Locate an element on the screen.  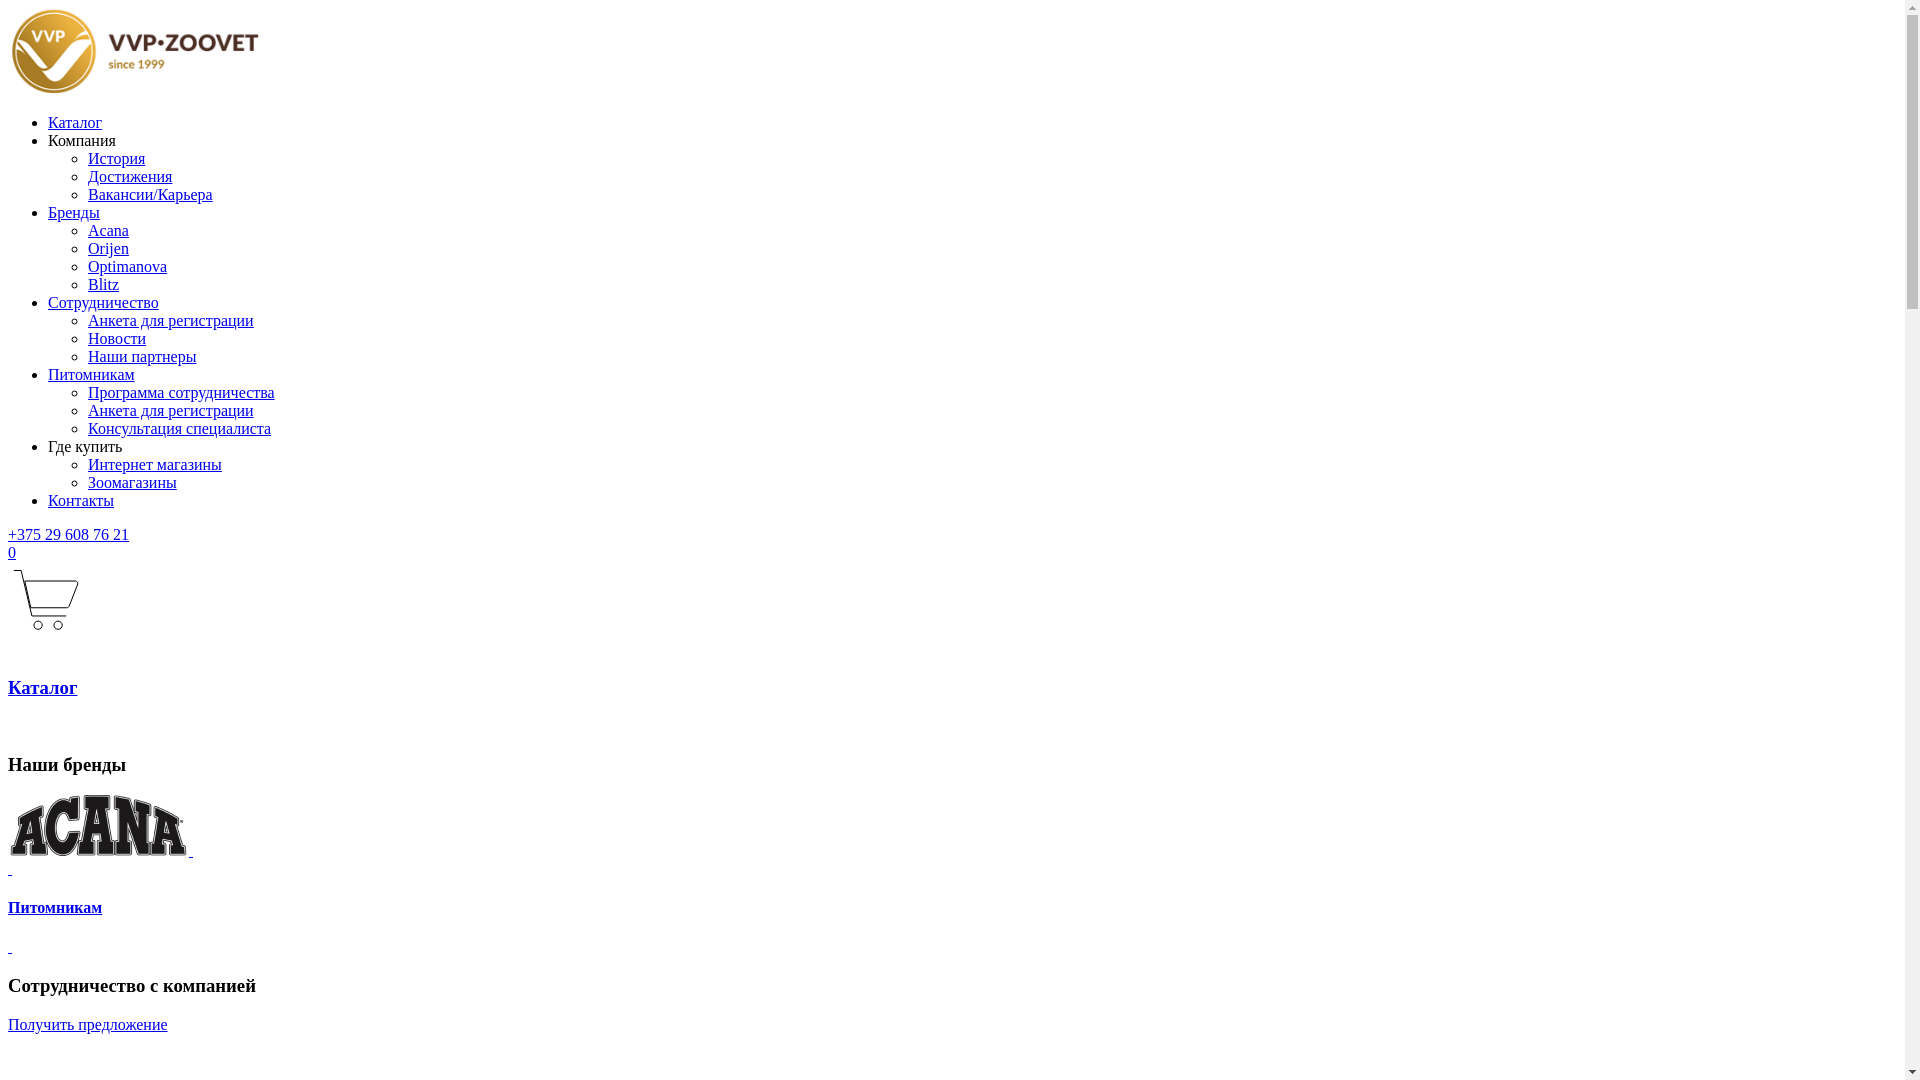
Acana is located at coordinates (108, 230).